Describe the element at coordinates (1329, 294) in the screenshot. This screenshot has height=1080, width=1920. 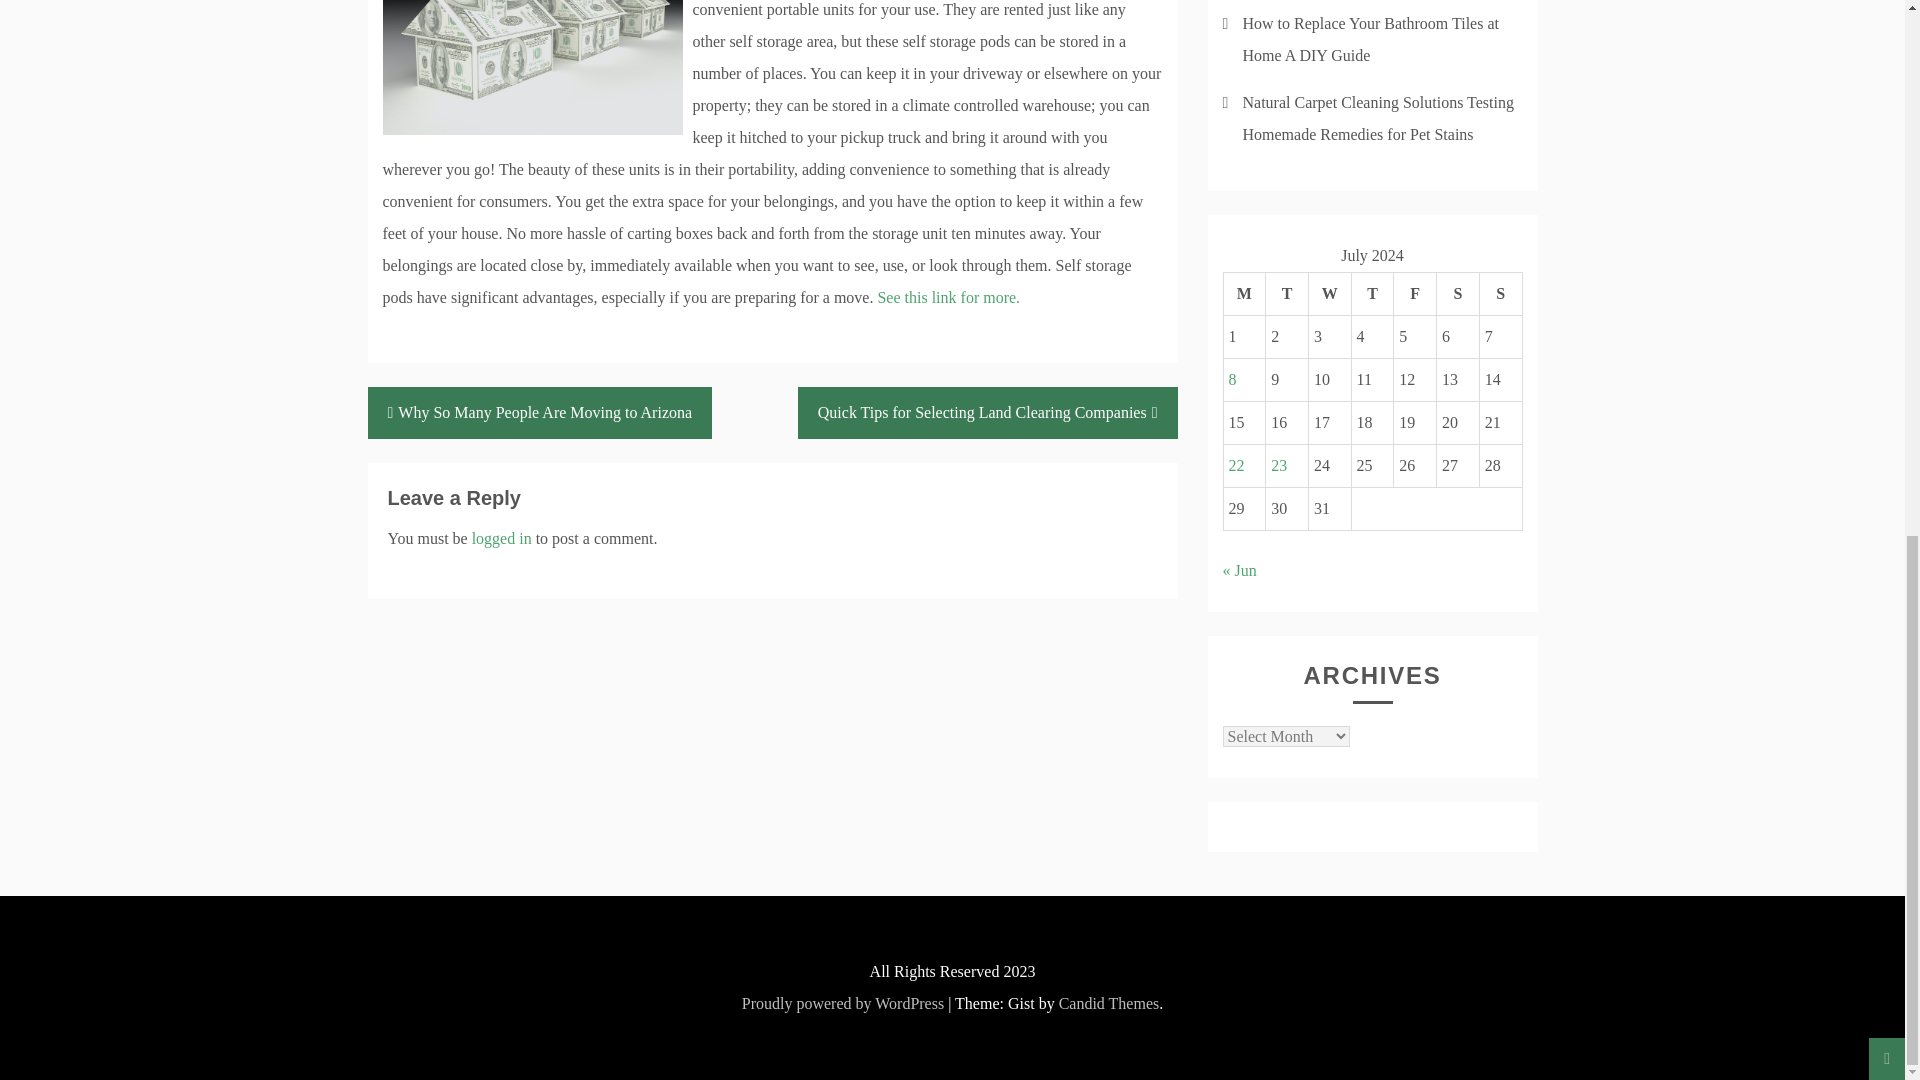
I see `Wednesday` at that location.